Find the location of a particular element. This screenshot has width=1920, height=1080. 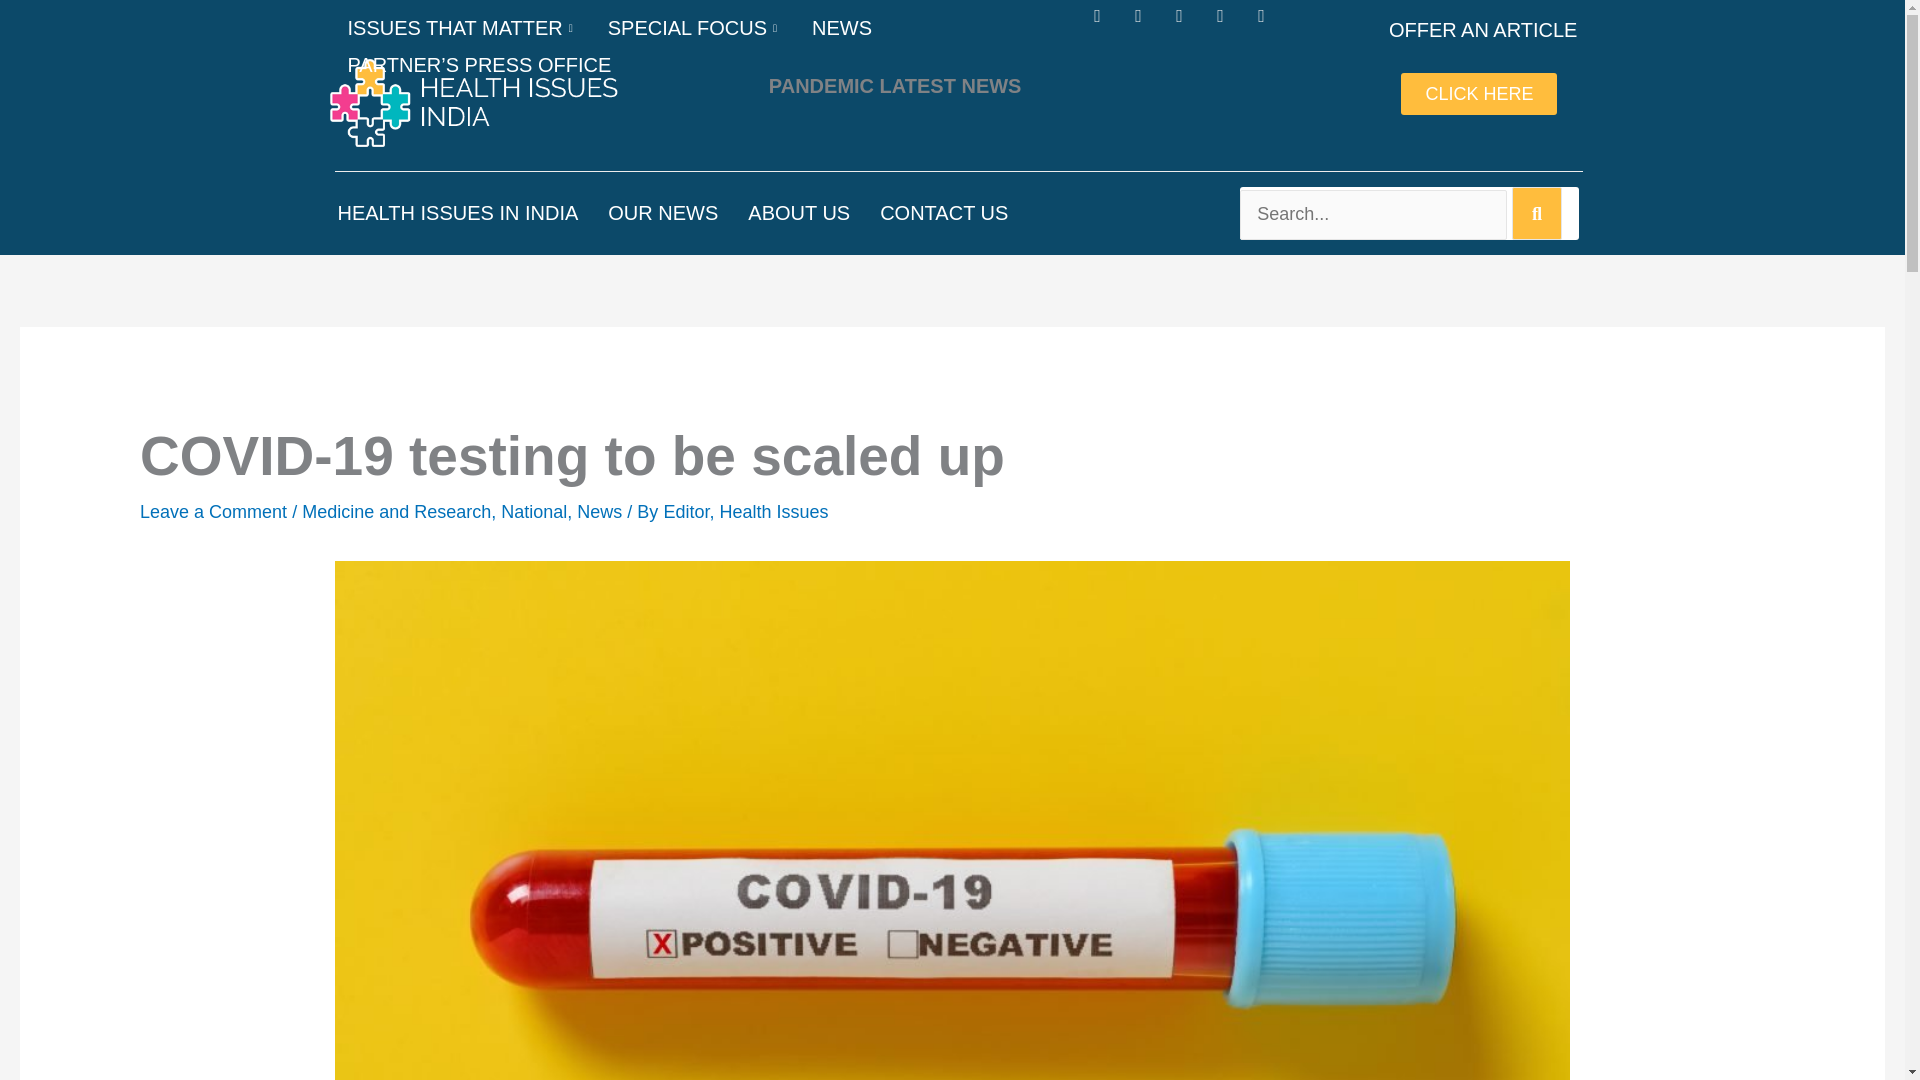

Linkedin is located at coordinates (1230, 24).